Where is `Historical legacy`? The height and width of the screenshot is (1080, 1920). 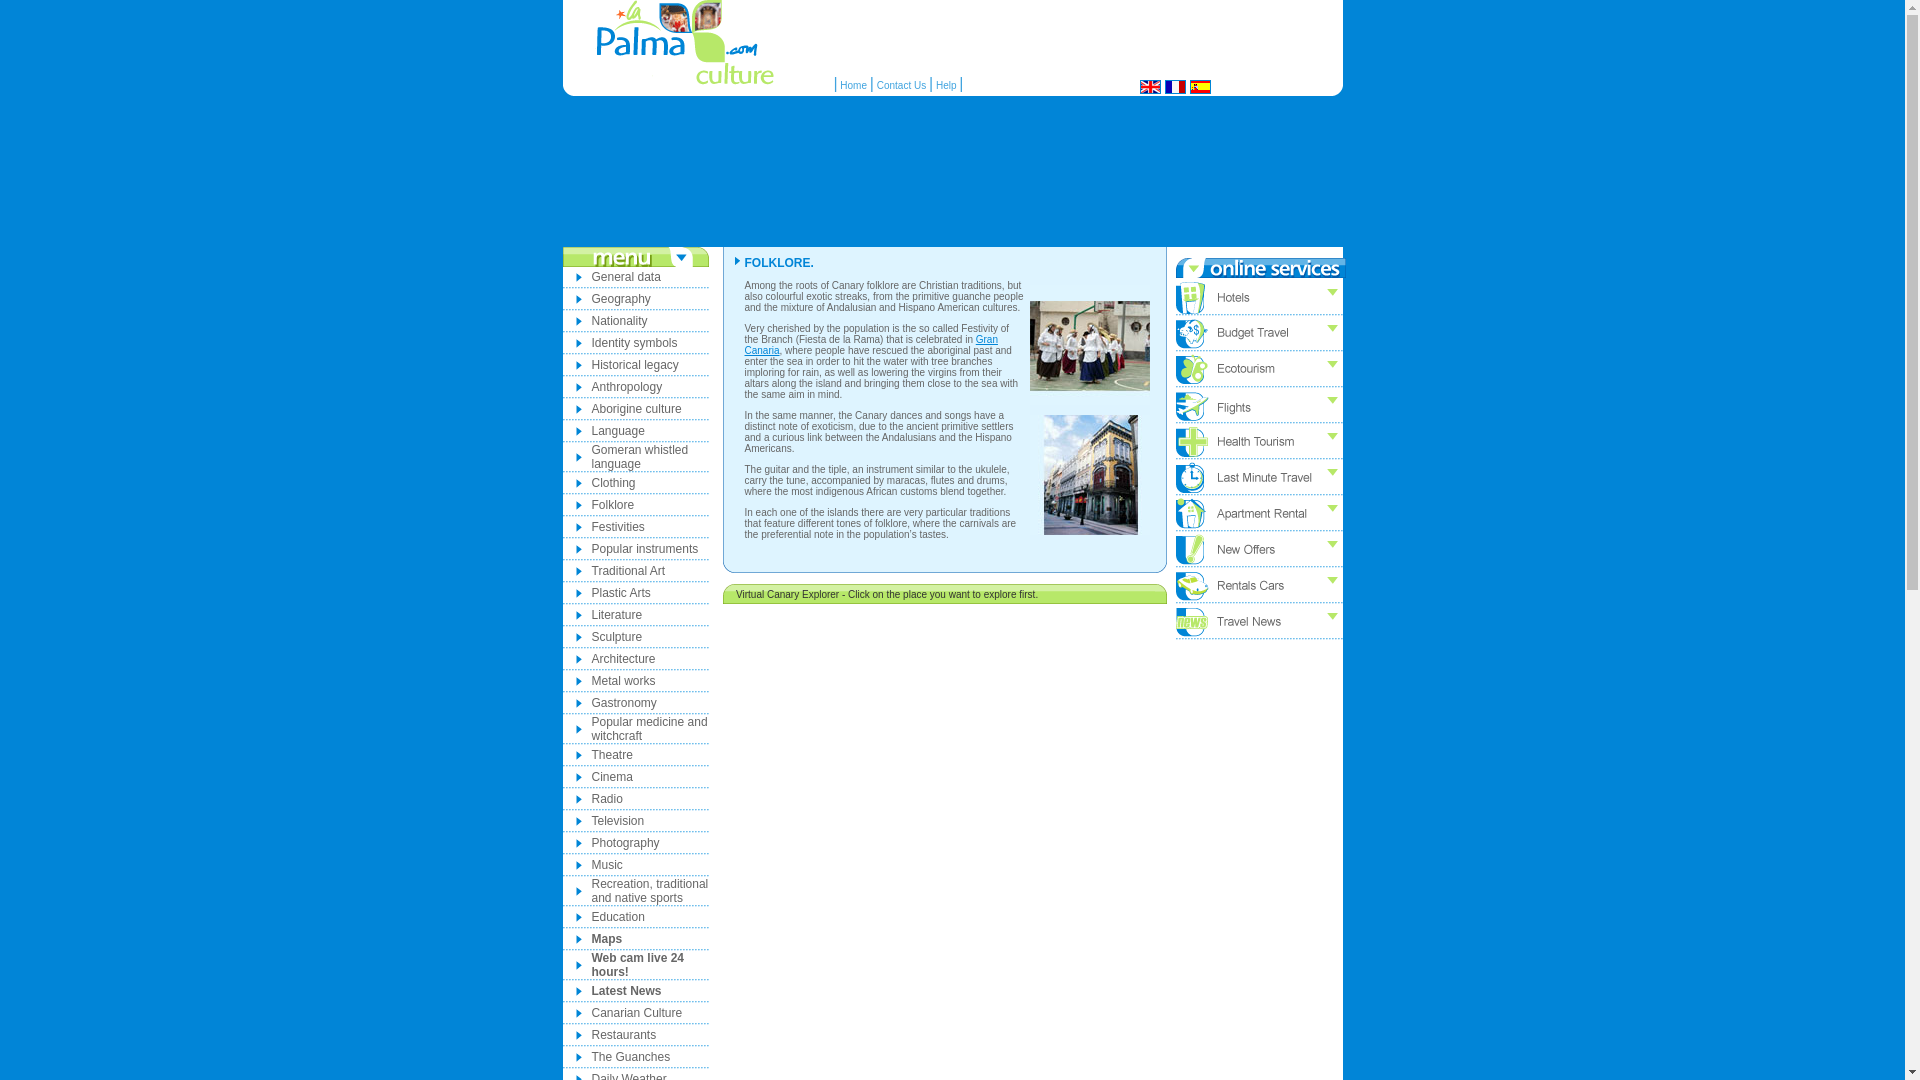
Historical legacy is located at coordinates (635, 364).